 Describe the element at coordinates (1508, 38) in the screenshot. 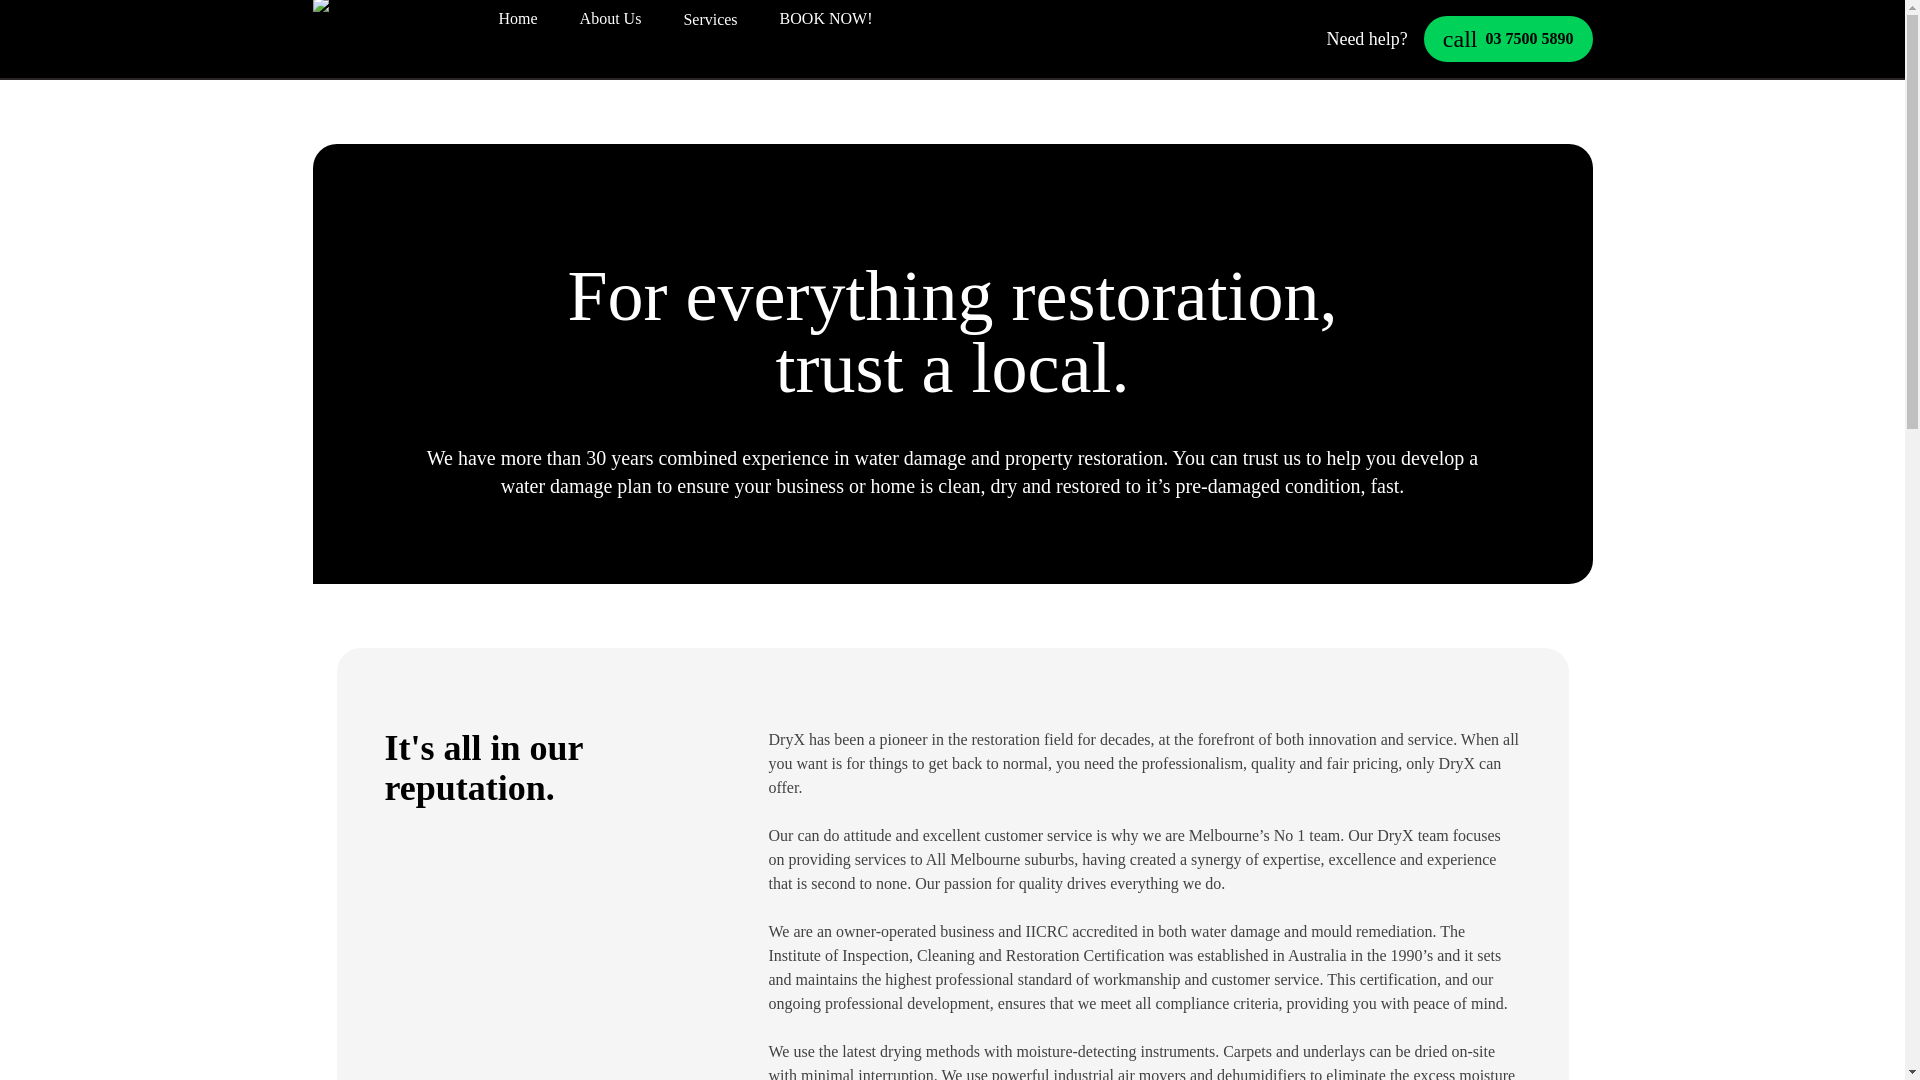

I see `Home` at that location.